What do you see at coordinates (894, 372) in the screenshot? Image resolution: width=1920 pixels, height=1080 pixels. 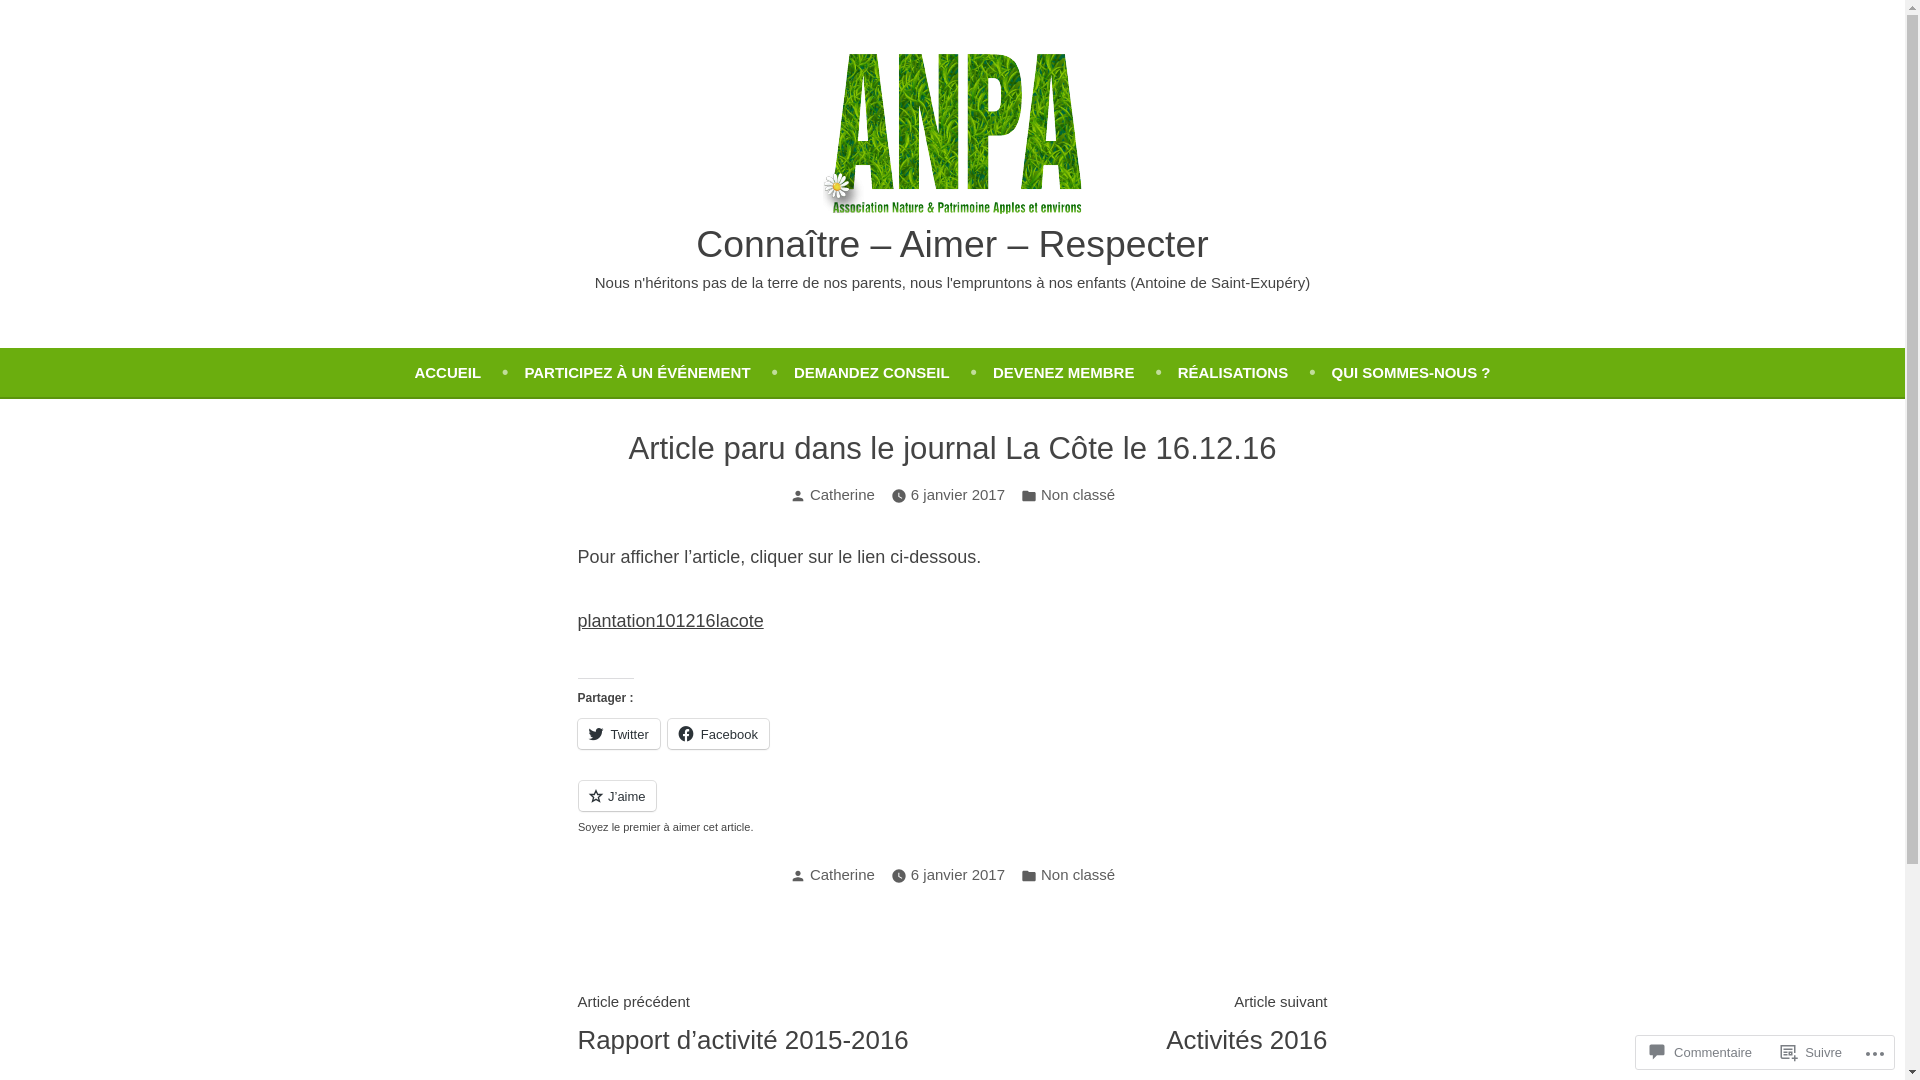 I see `DEMANDEZ CONSEIL` at bounding box center [894, 372].